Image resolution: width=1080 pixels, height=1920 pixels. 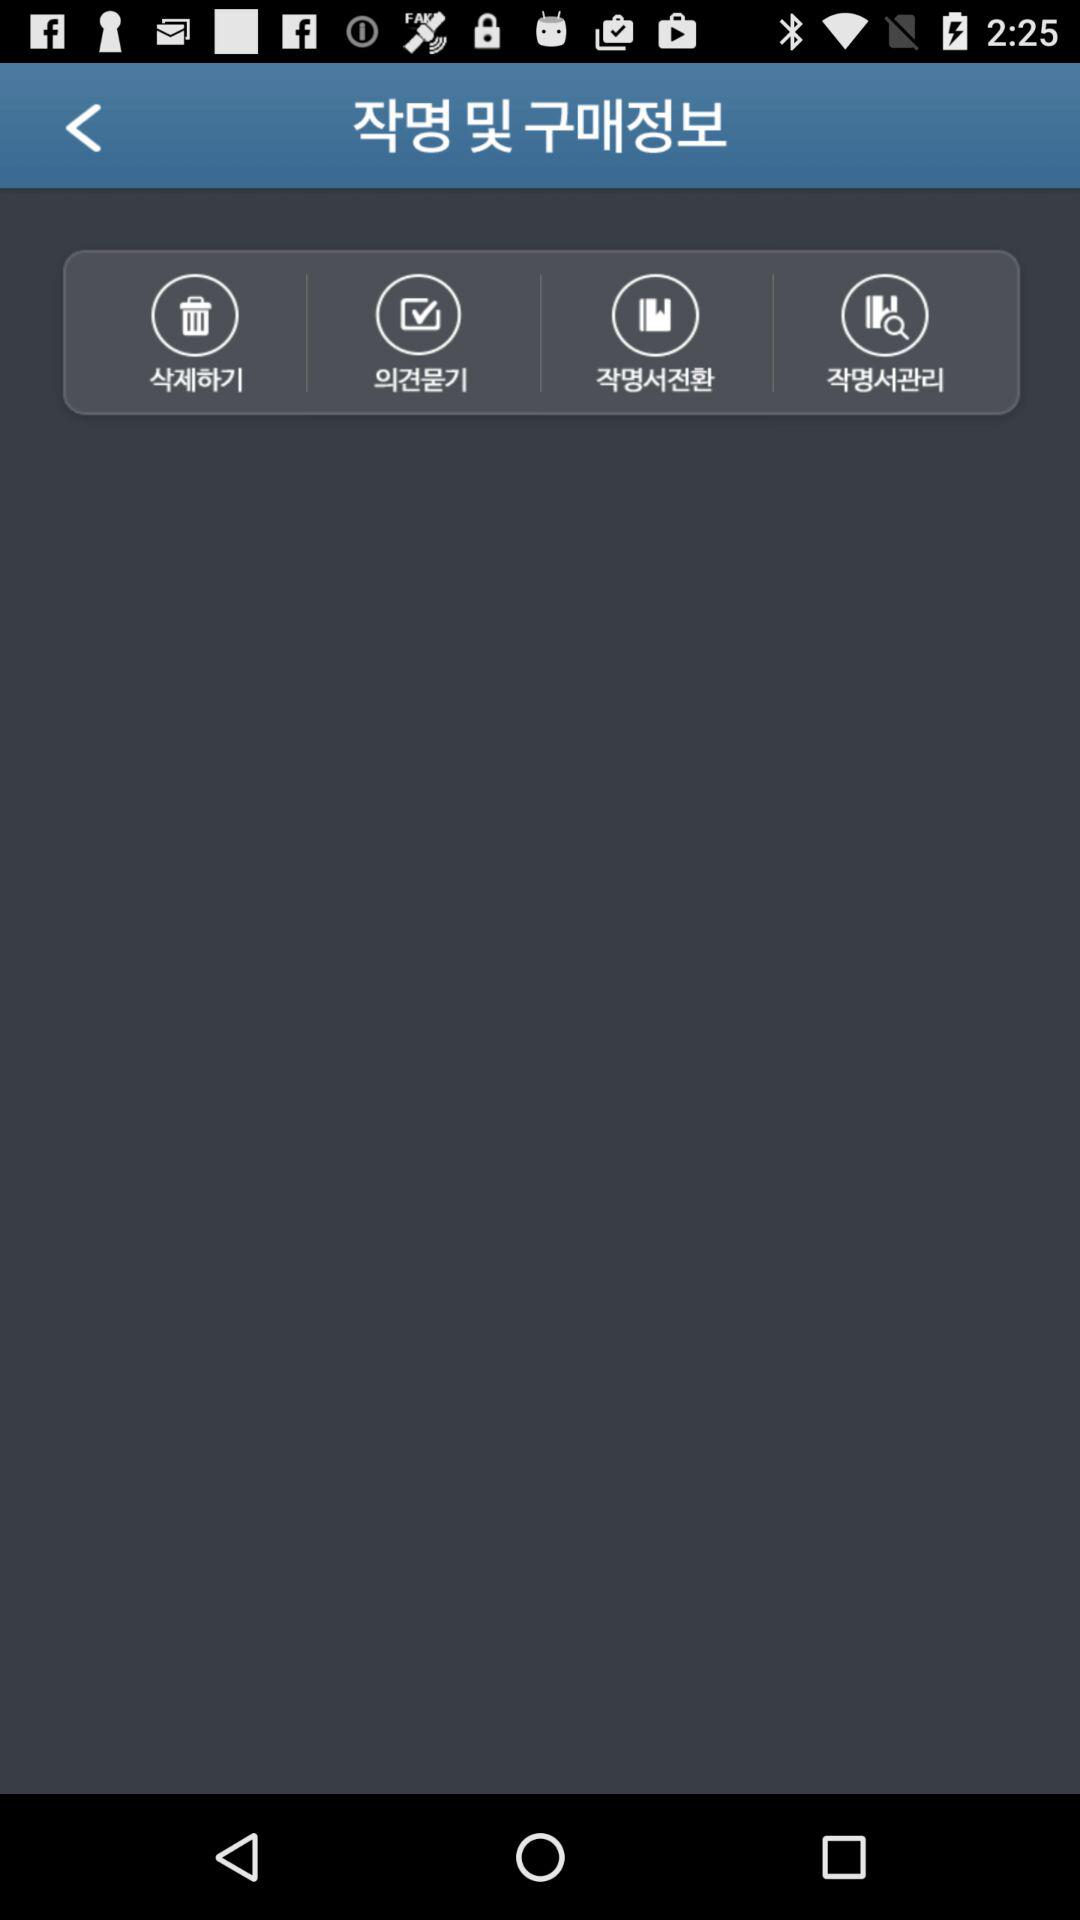 What do you see at coordinates (540, 1112) in the screenshot?
I see `press item at the center` at bounding box center [540, 1112].